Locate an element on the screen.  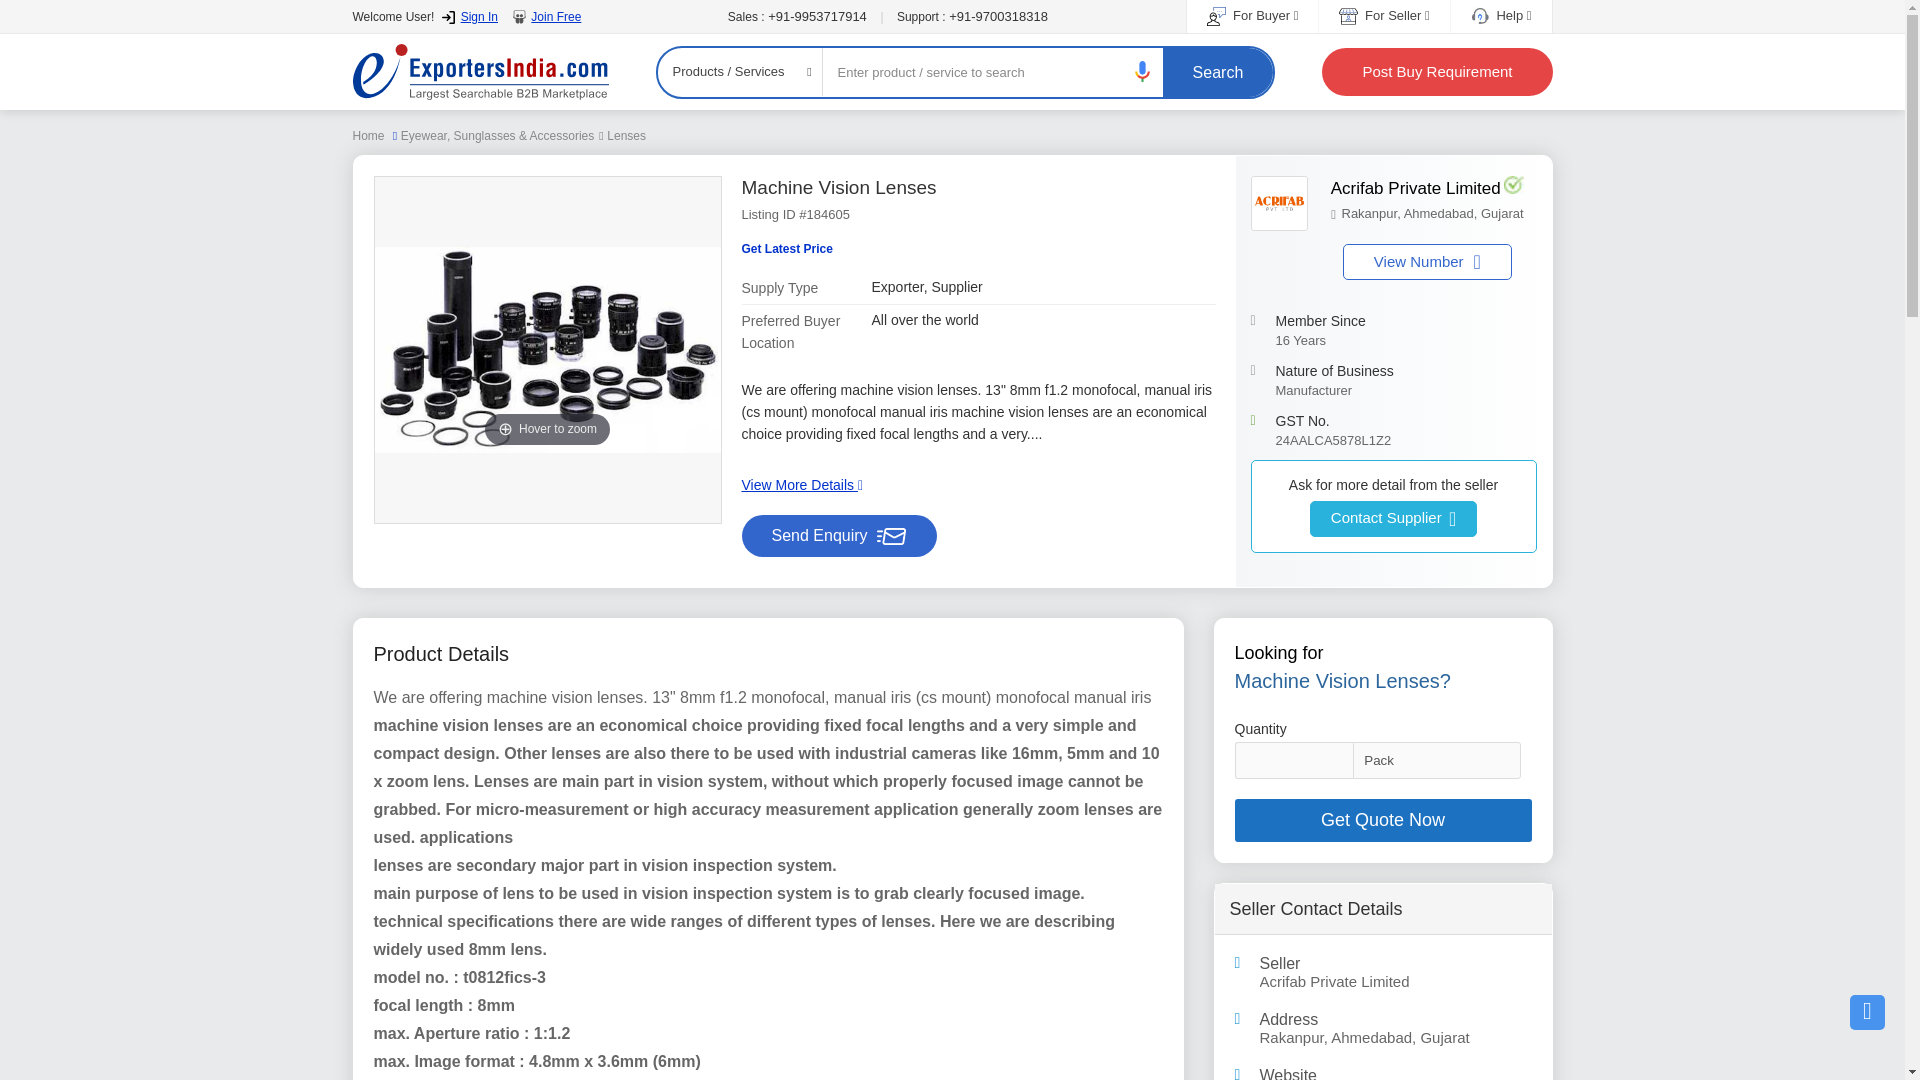
Join Exportersindia Free is located at coordinates (787, 249).